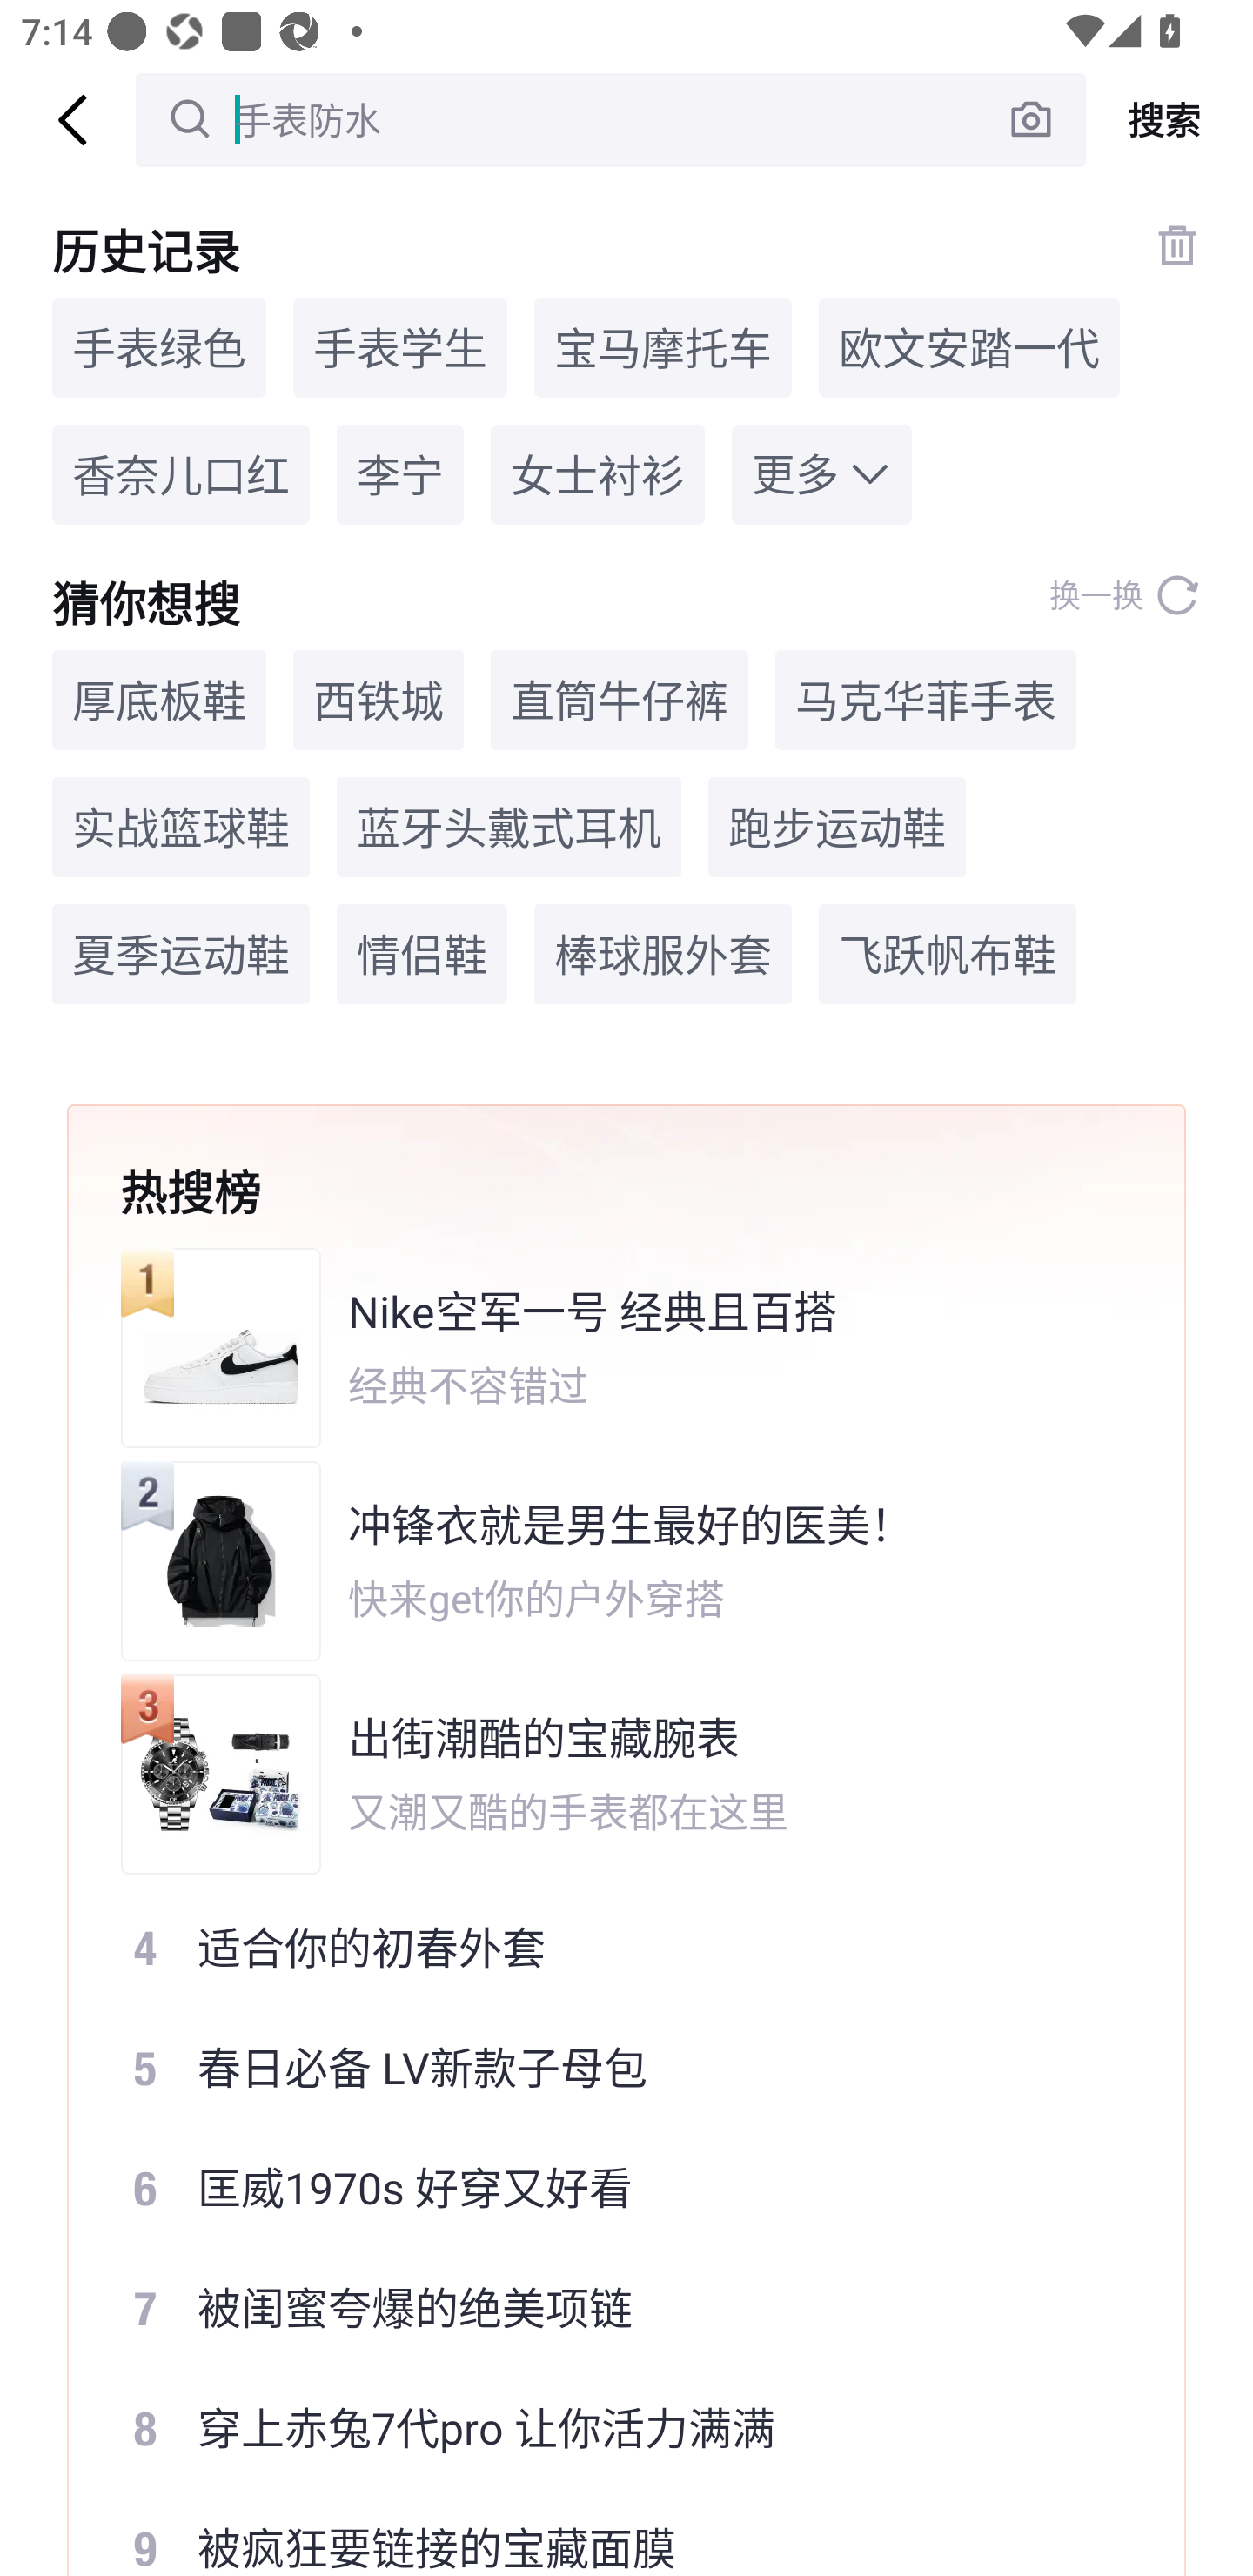 The width and height of the screenshot is (1253, 2576). I want to click on 跑步运动鞋, so click(837, 828).